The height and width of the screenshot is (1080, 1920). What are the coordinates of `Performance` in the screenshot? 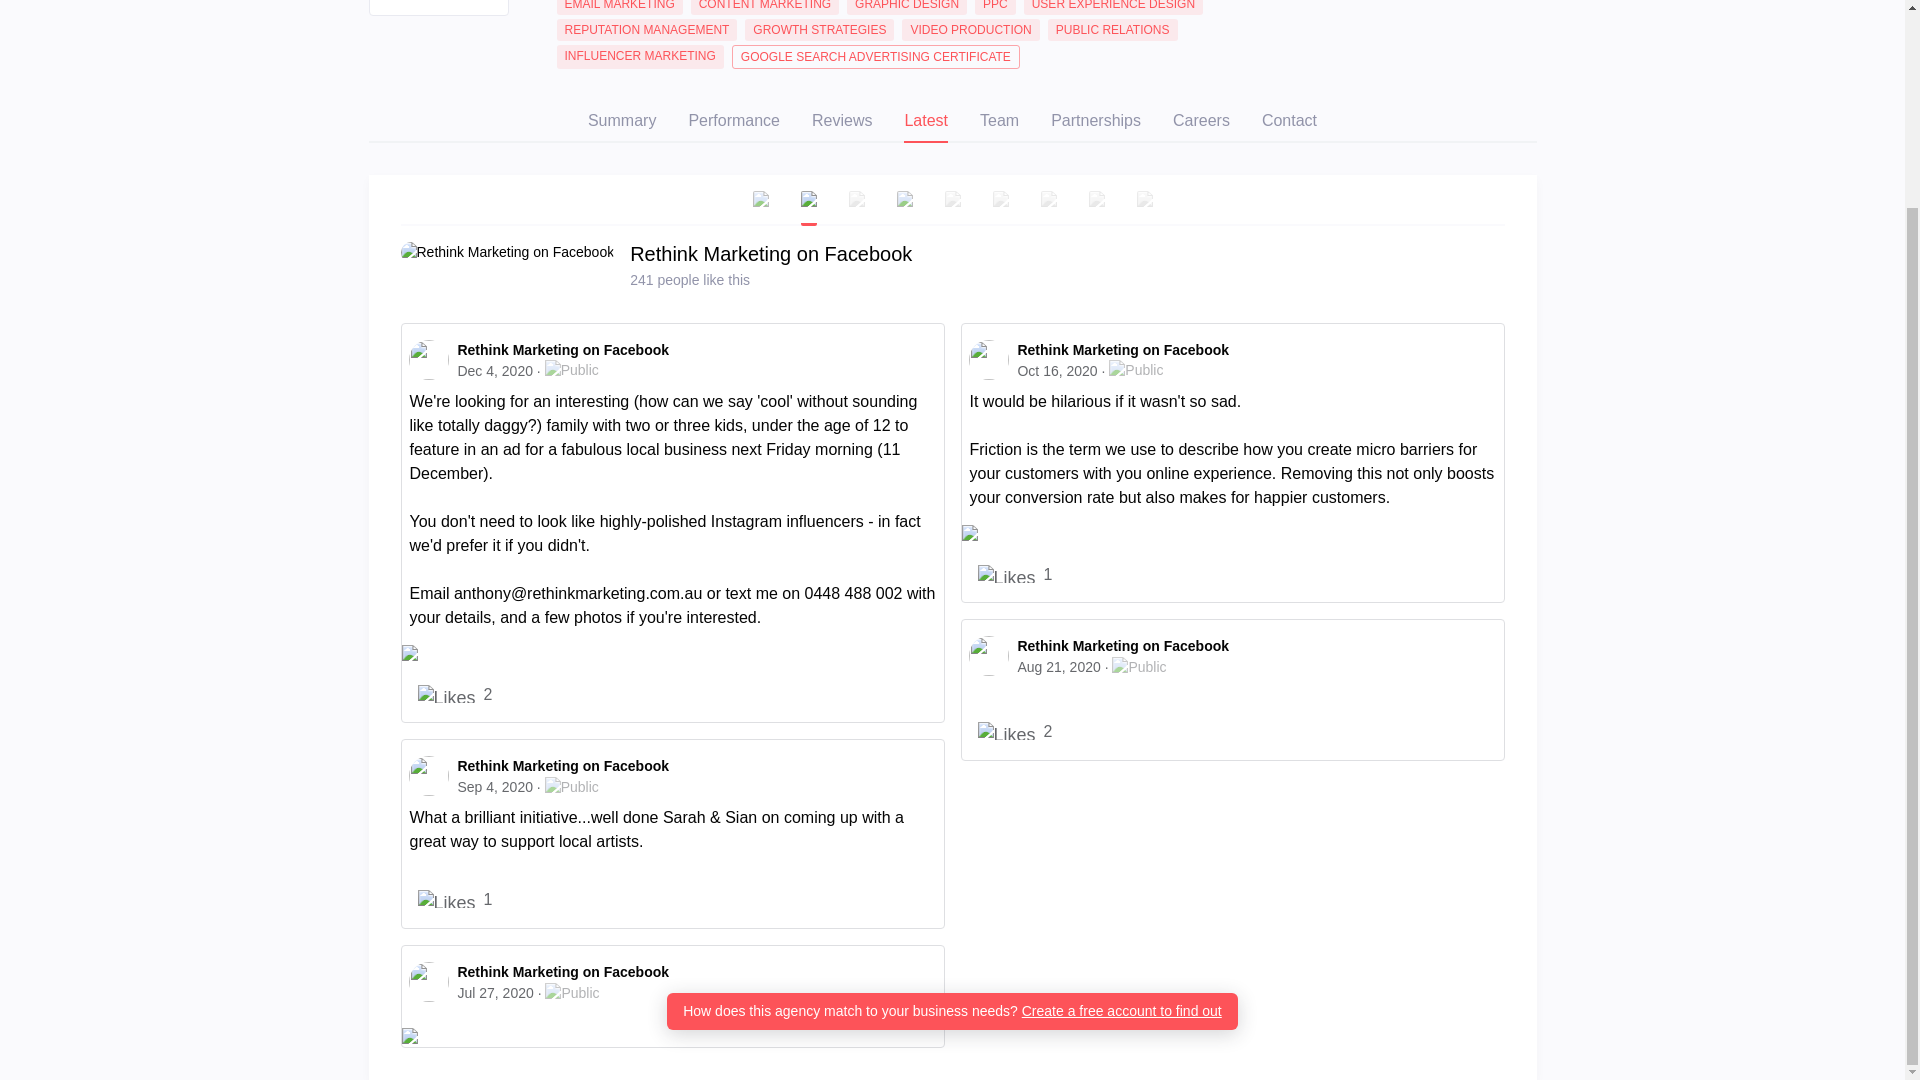 It's located at (733, 122).